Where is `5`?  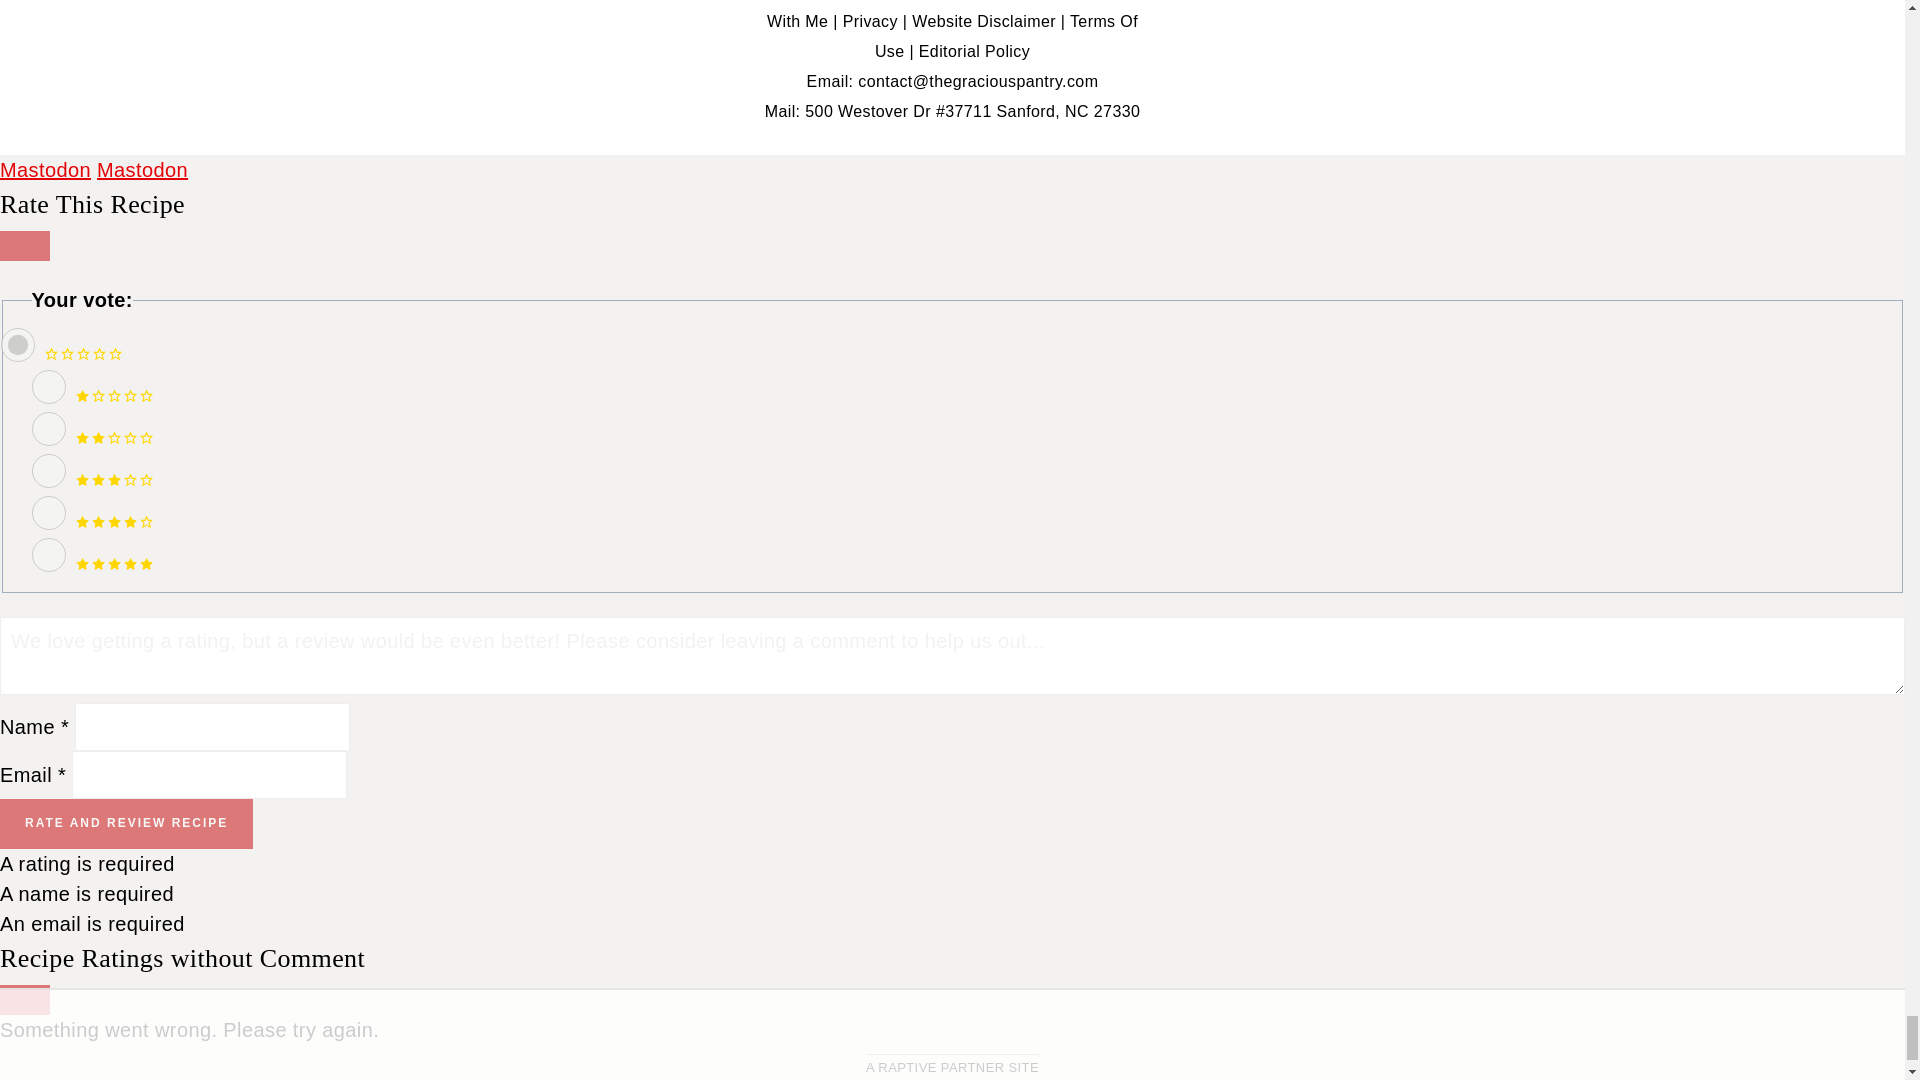
5 is located at coordinates (48, 554).